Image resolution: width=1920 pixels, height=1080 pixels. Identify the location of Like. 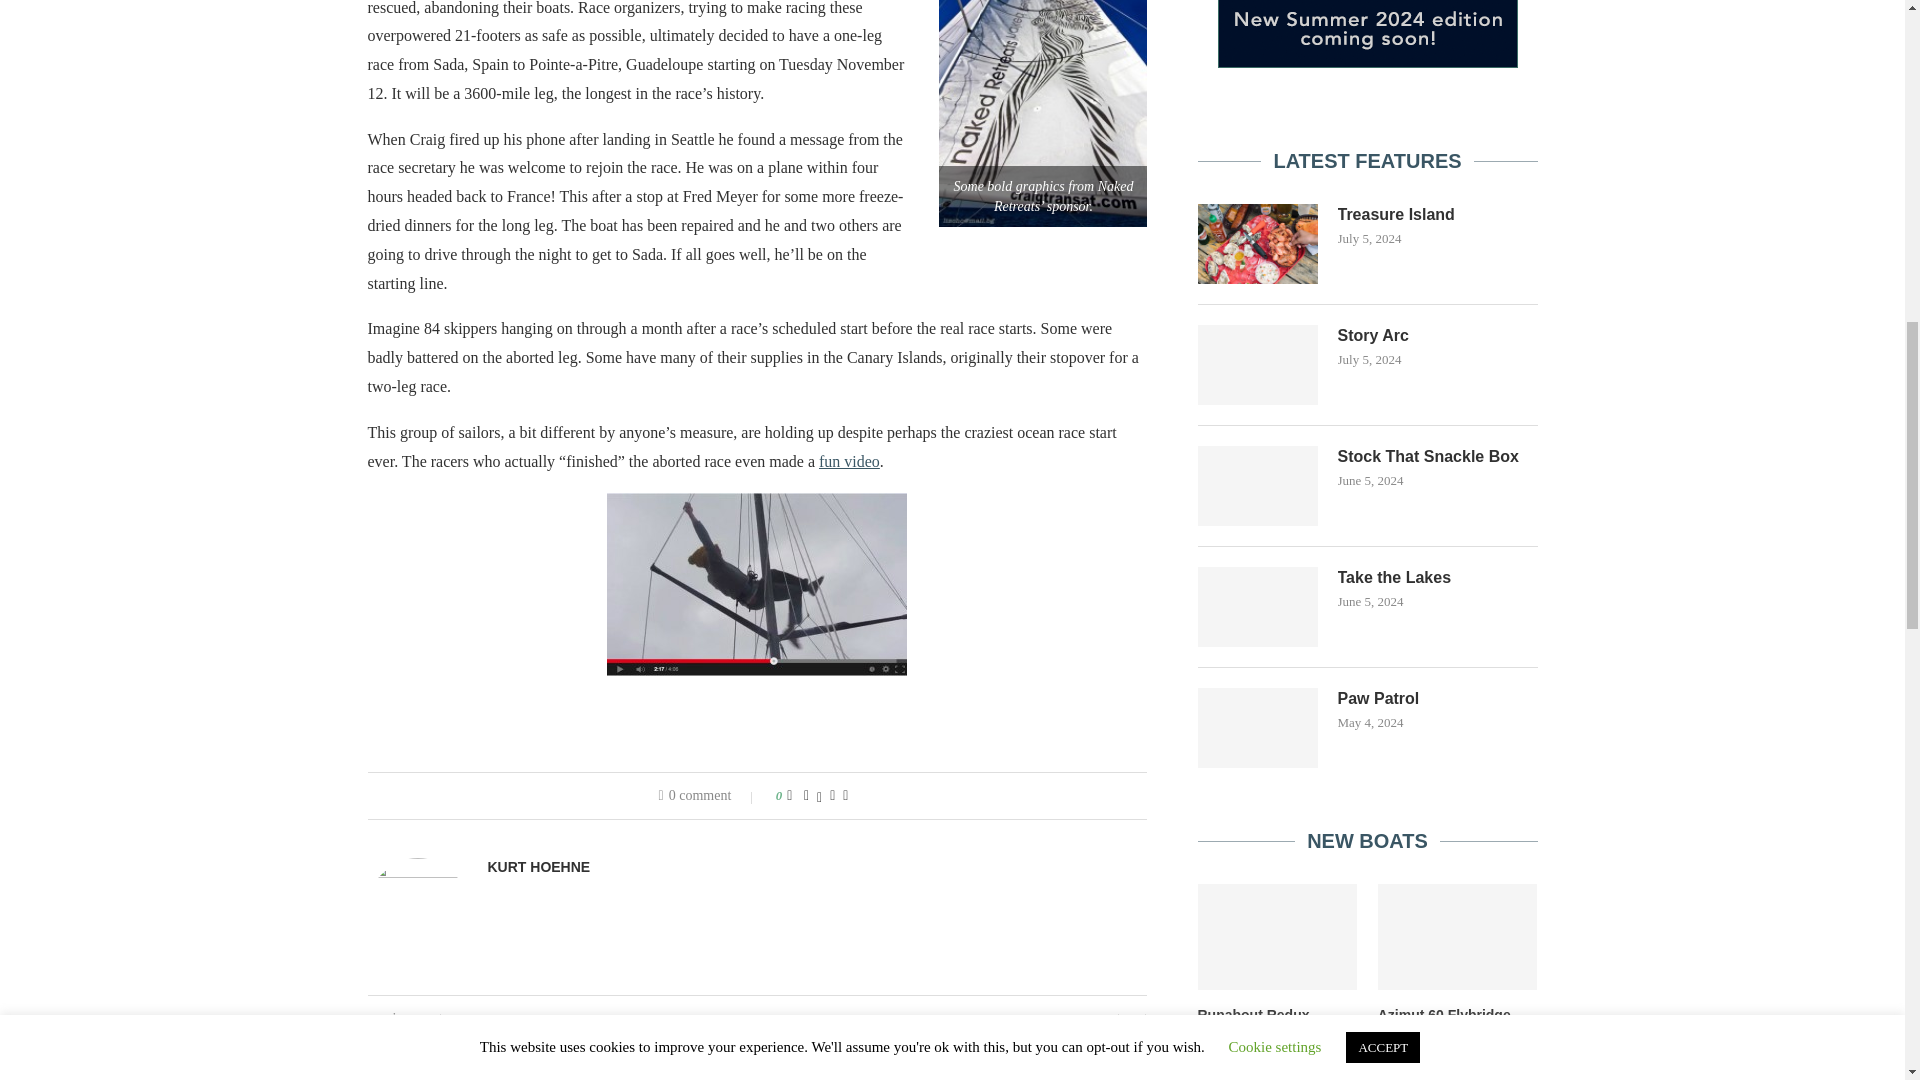
(789, 796).